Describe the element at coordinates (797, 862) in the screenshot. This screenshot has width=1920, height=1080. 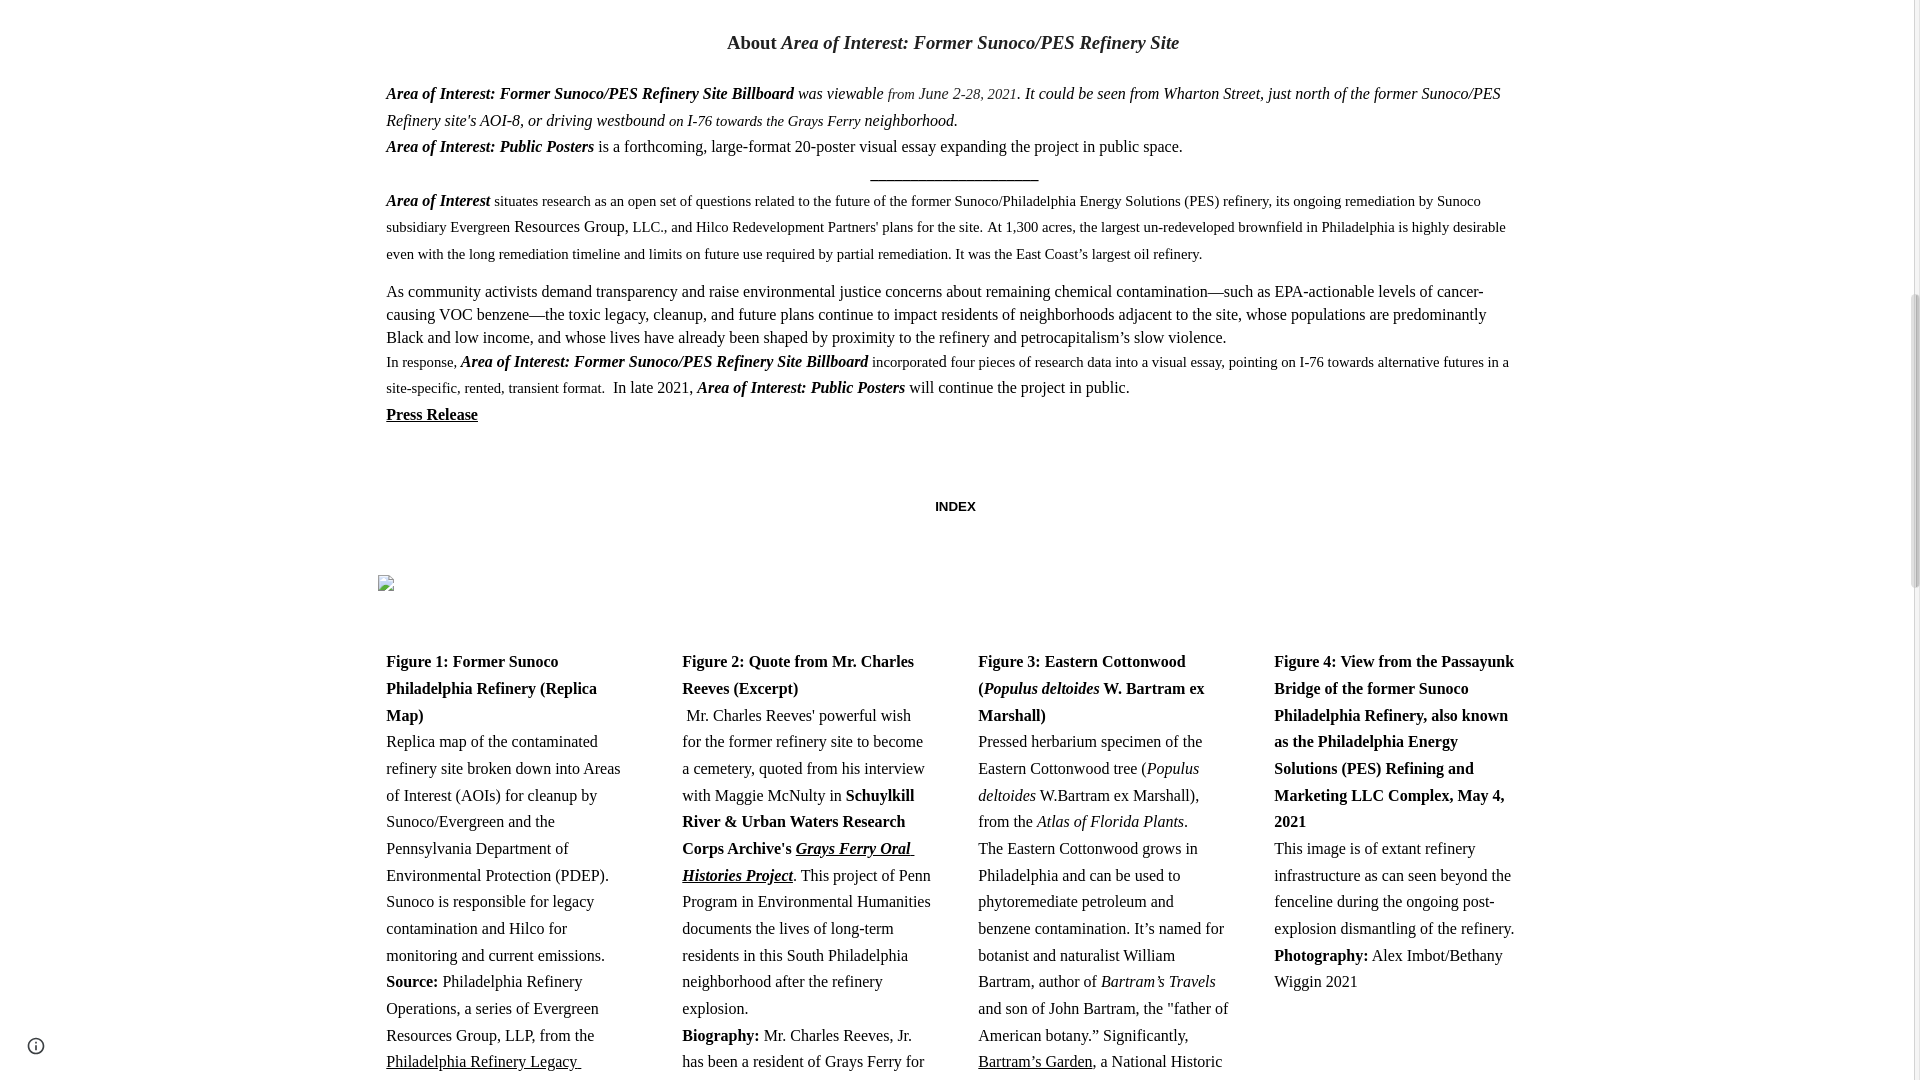
I see `Grays Ferry Oral Histories Project` at that location.